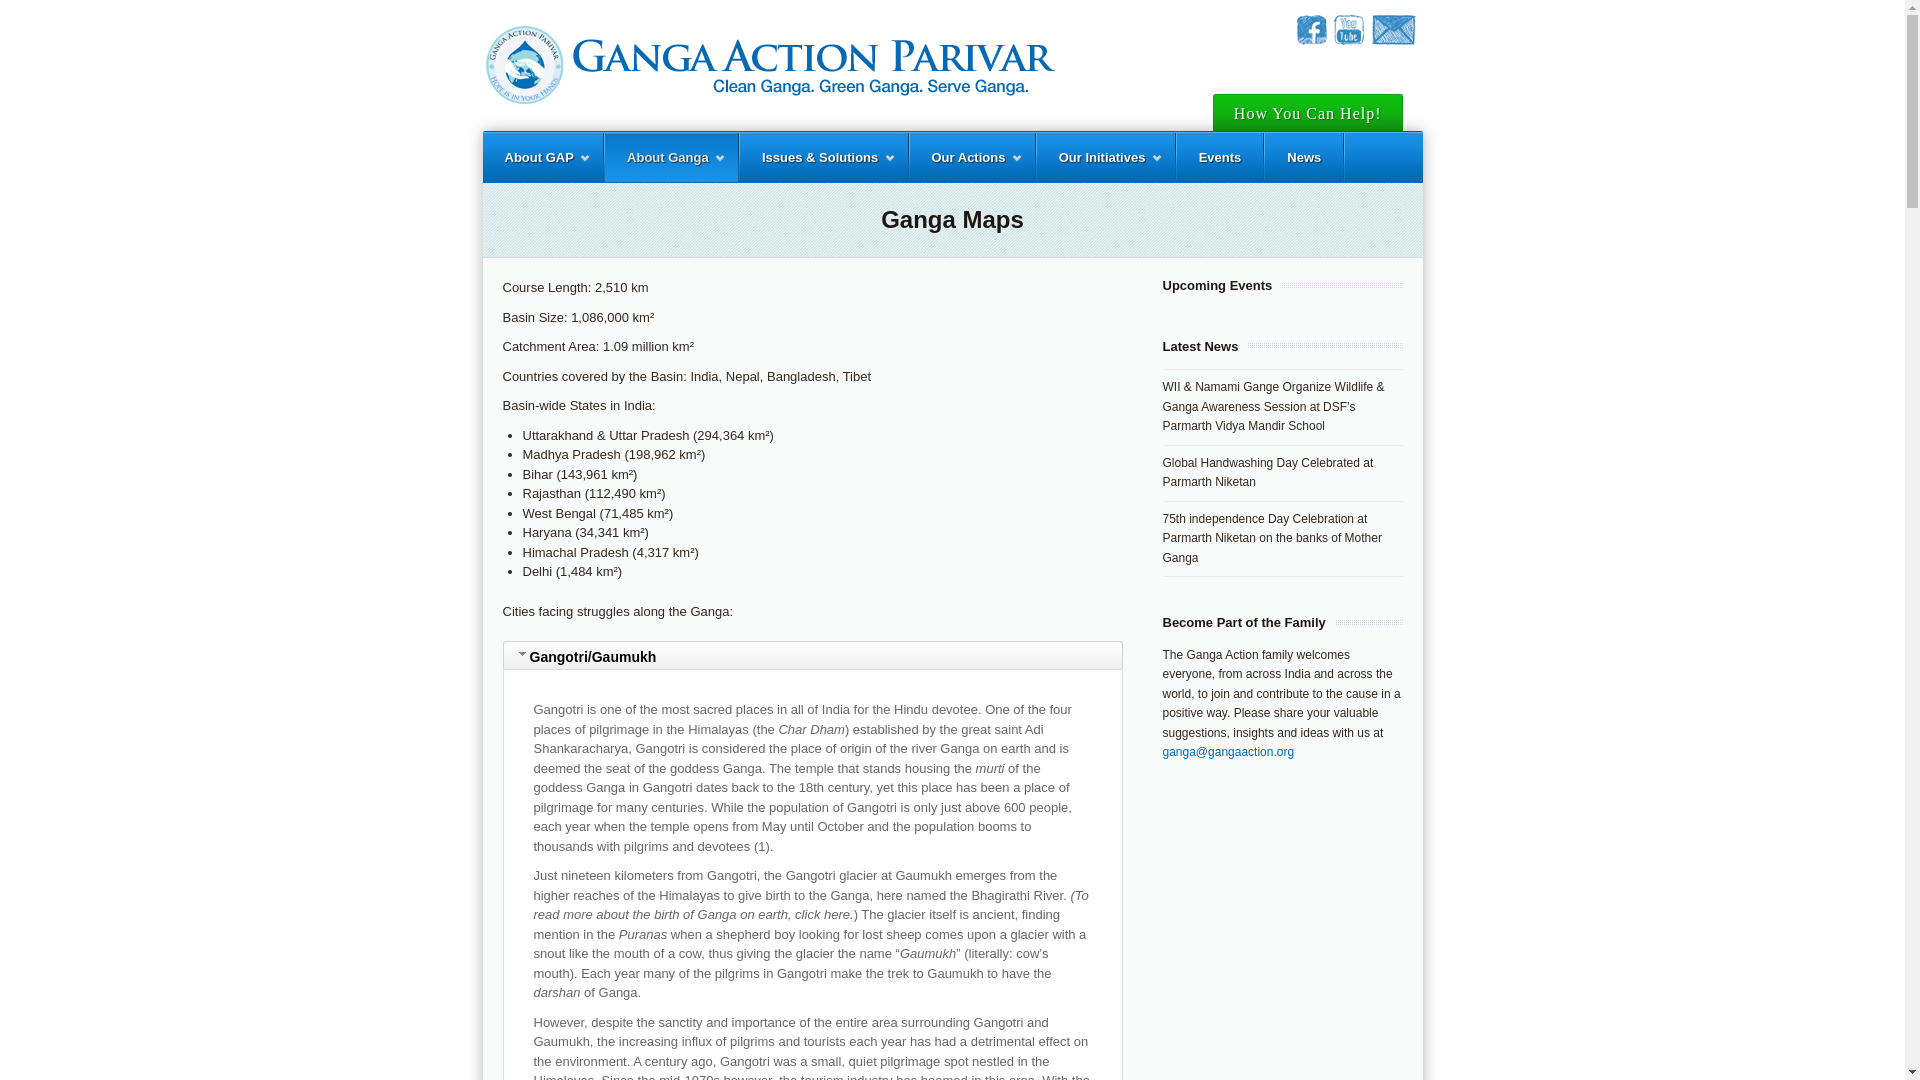  What do you see at coordinates (1392, 40) in the screenshot?
I see `contact` at bounding box center [1392, 40].